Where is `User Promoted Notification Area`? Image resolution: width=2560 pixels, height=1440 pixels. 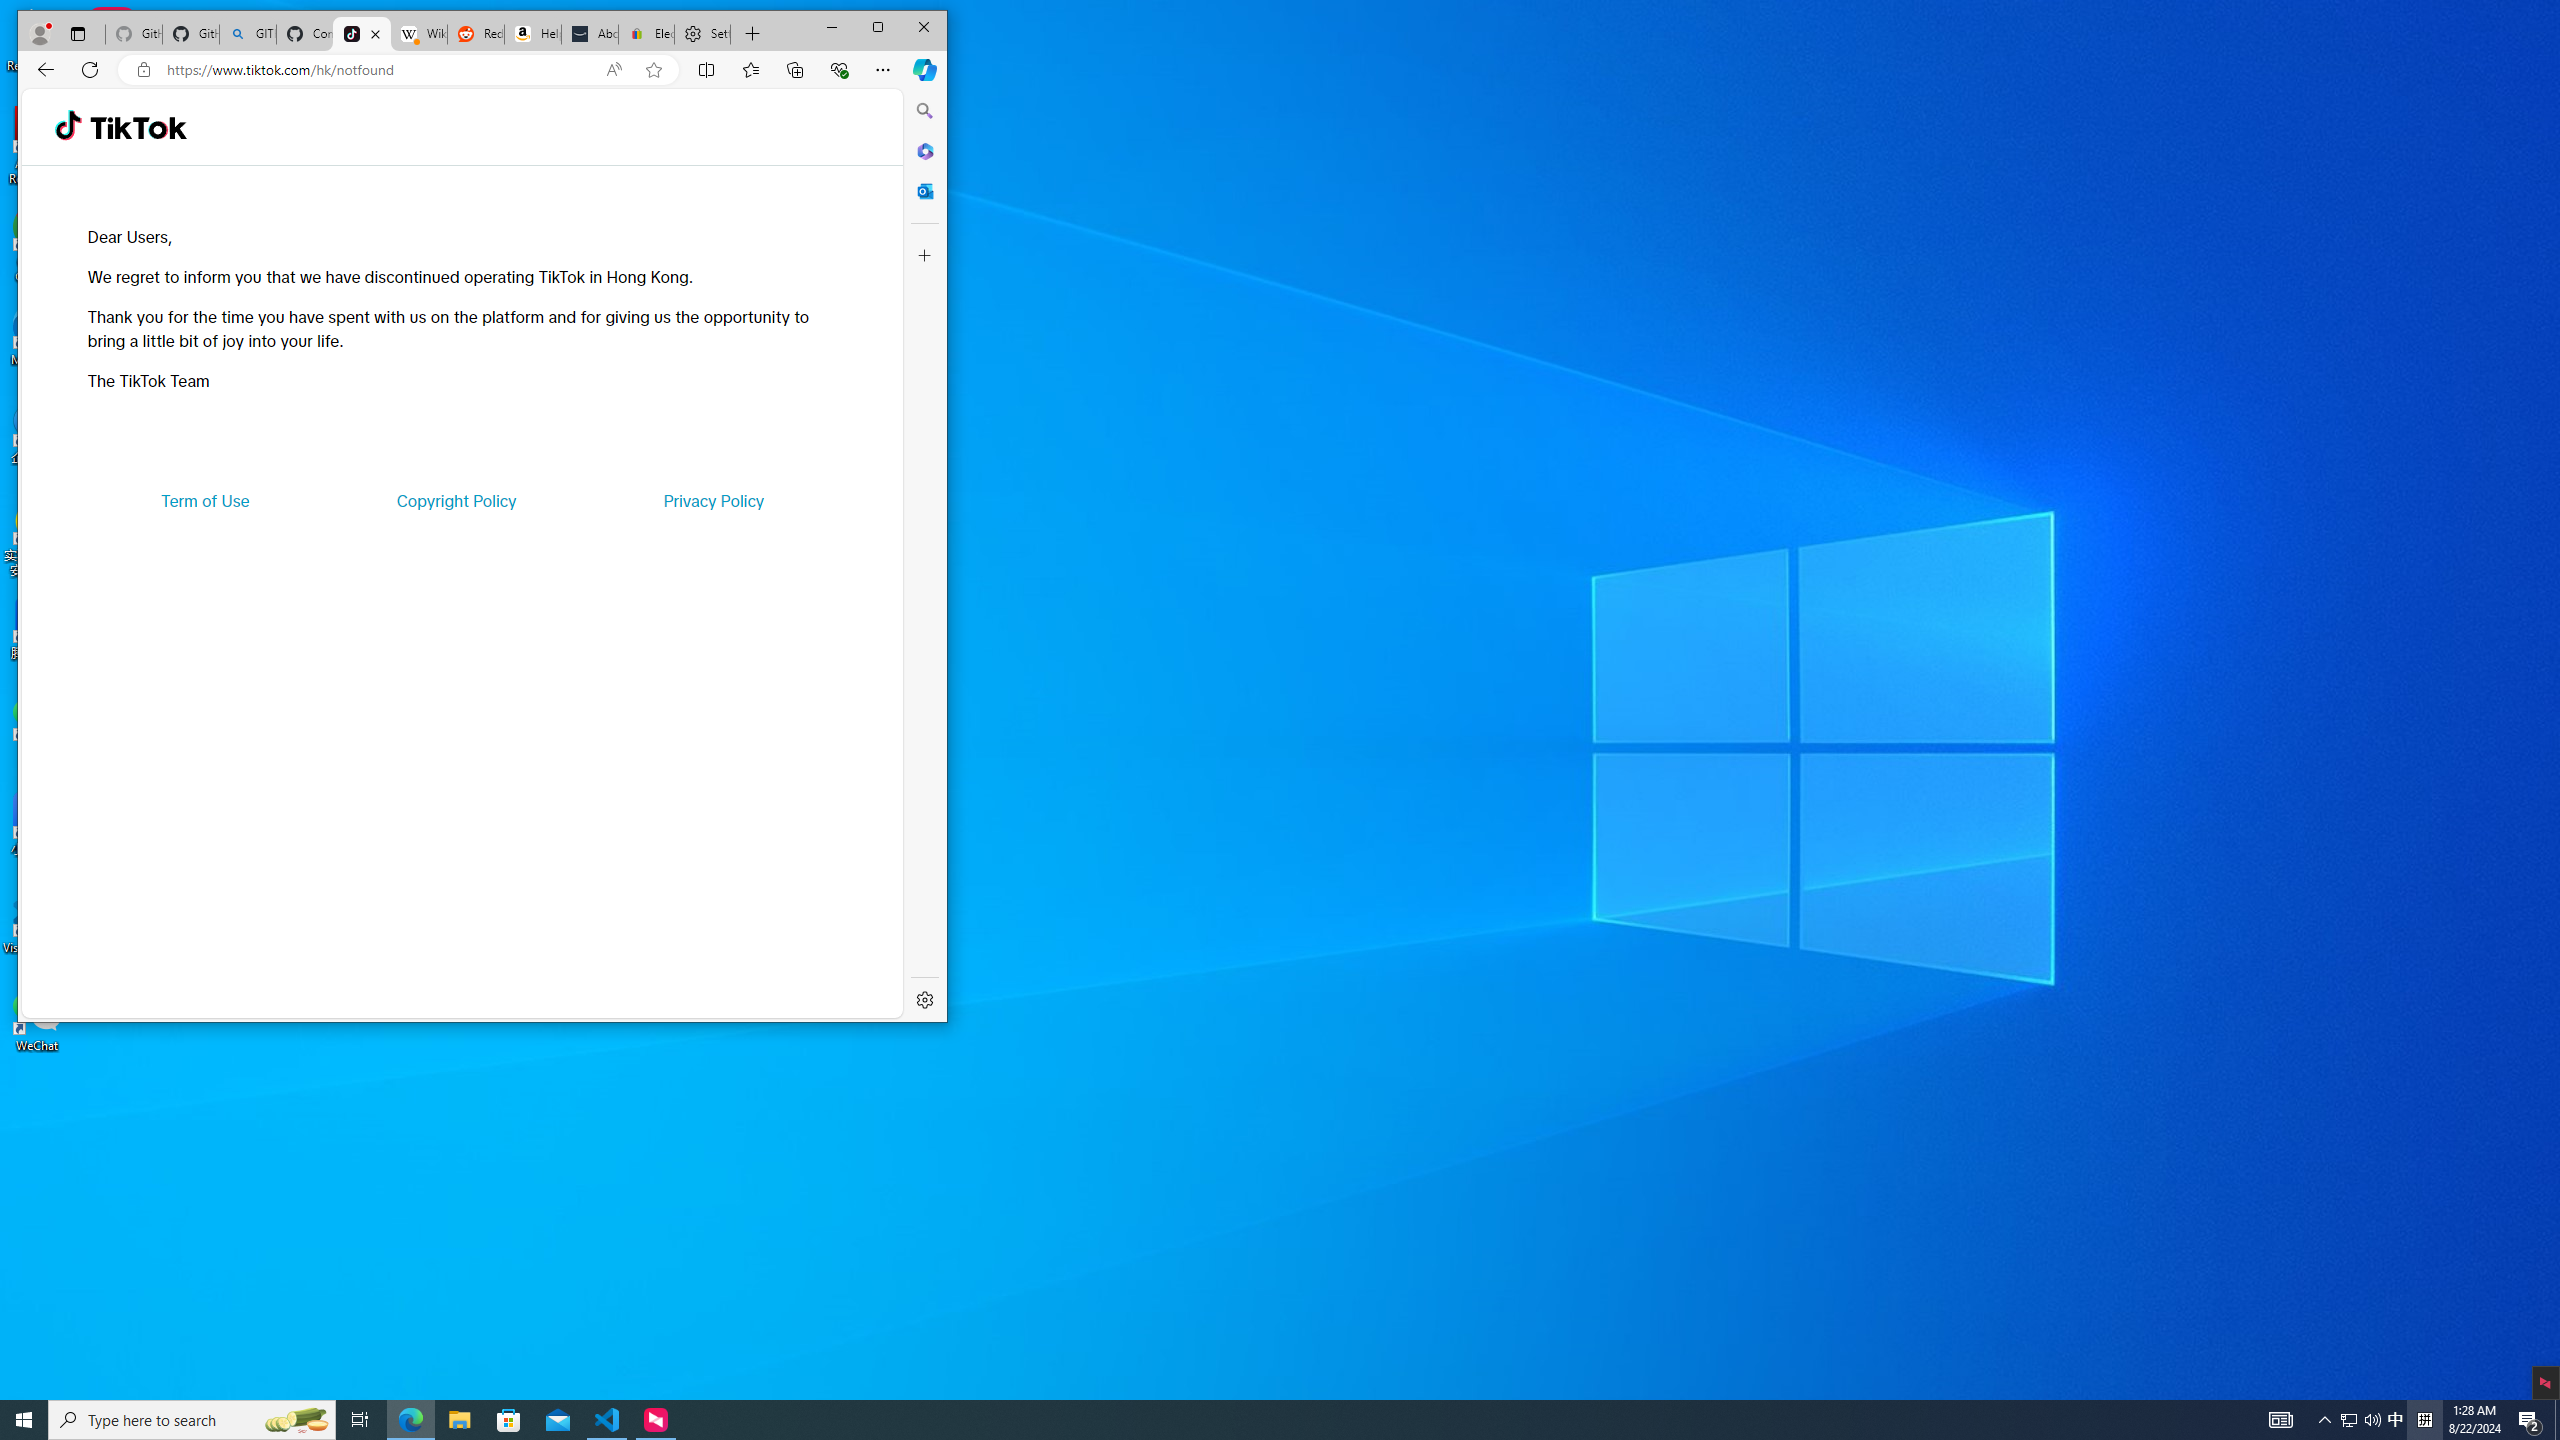 User Promoted Notification Area is located at coordinates (2361, 1420).